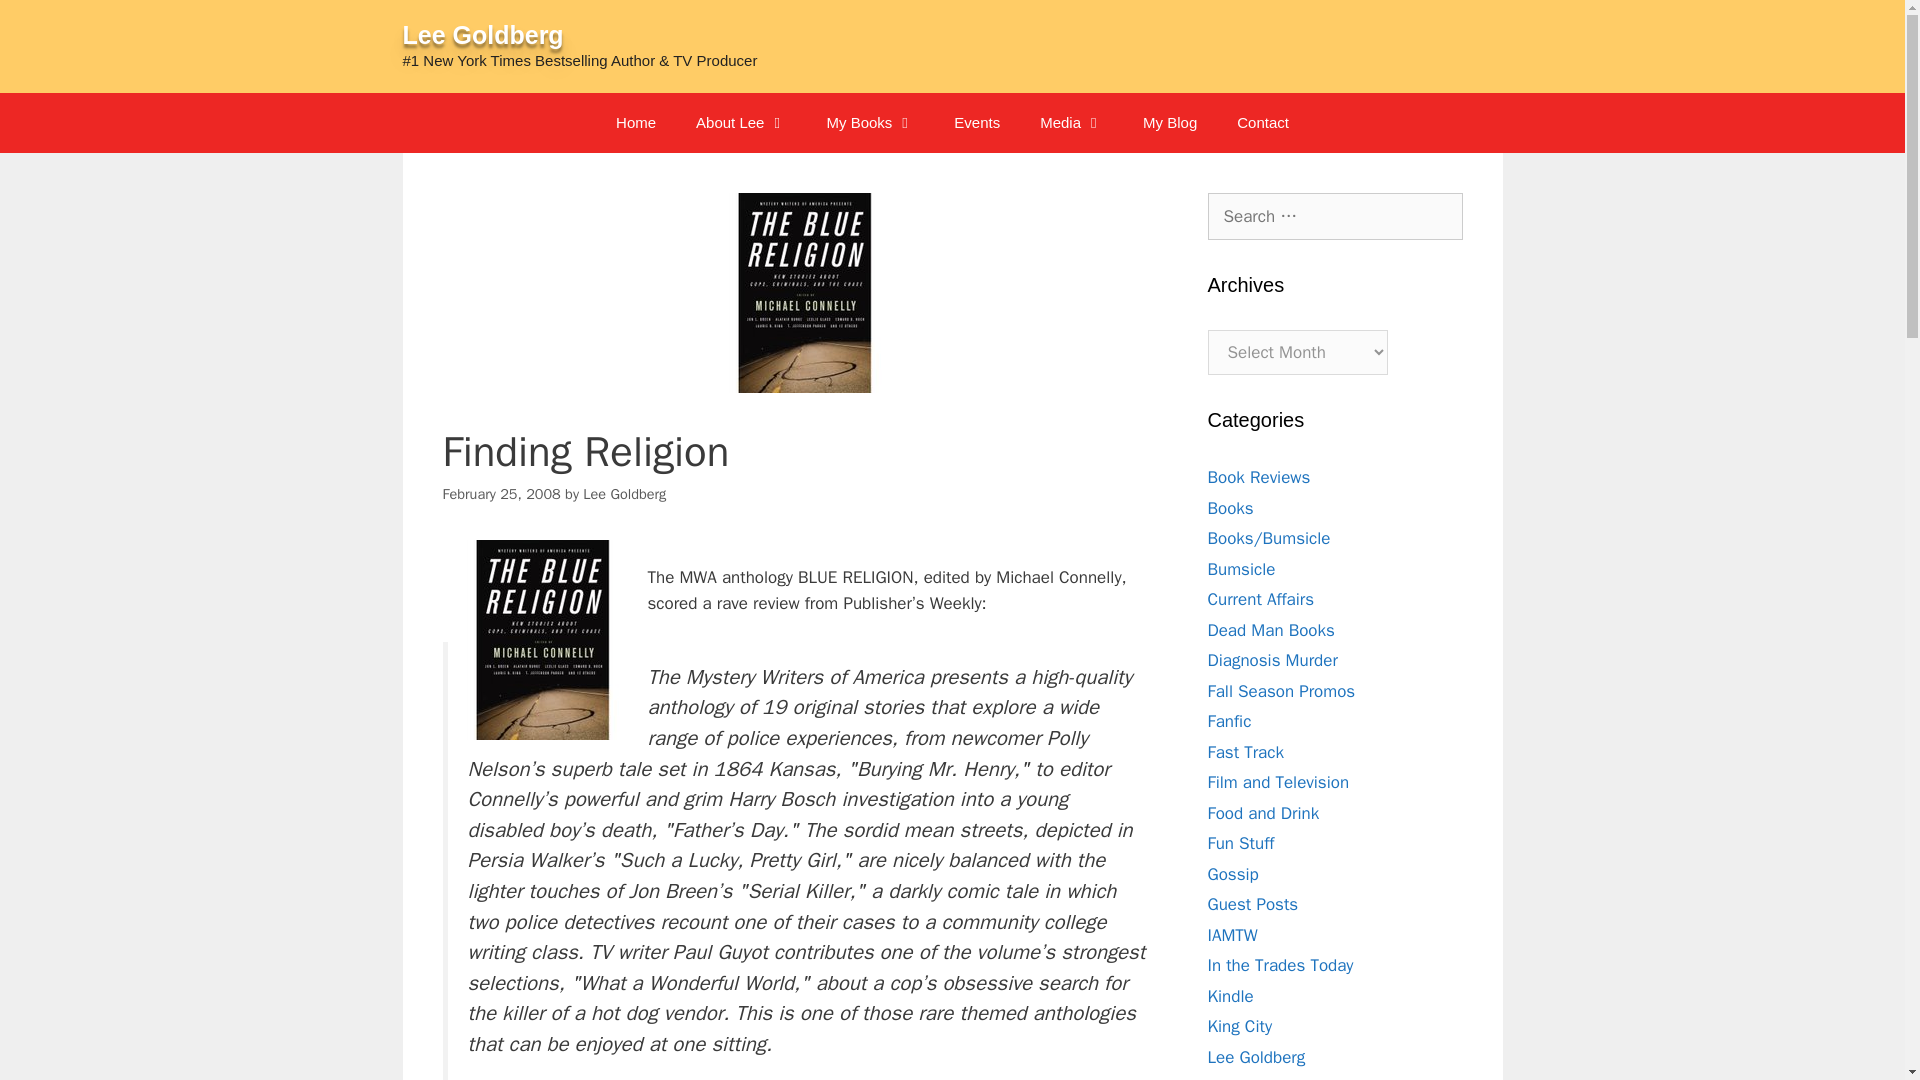 This screenshot has height=1080, width=1920. Describe the element at coordinates (624, 494) in the screenshot. I see `View all posts by Lee Goldberg` at that location.